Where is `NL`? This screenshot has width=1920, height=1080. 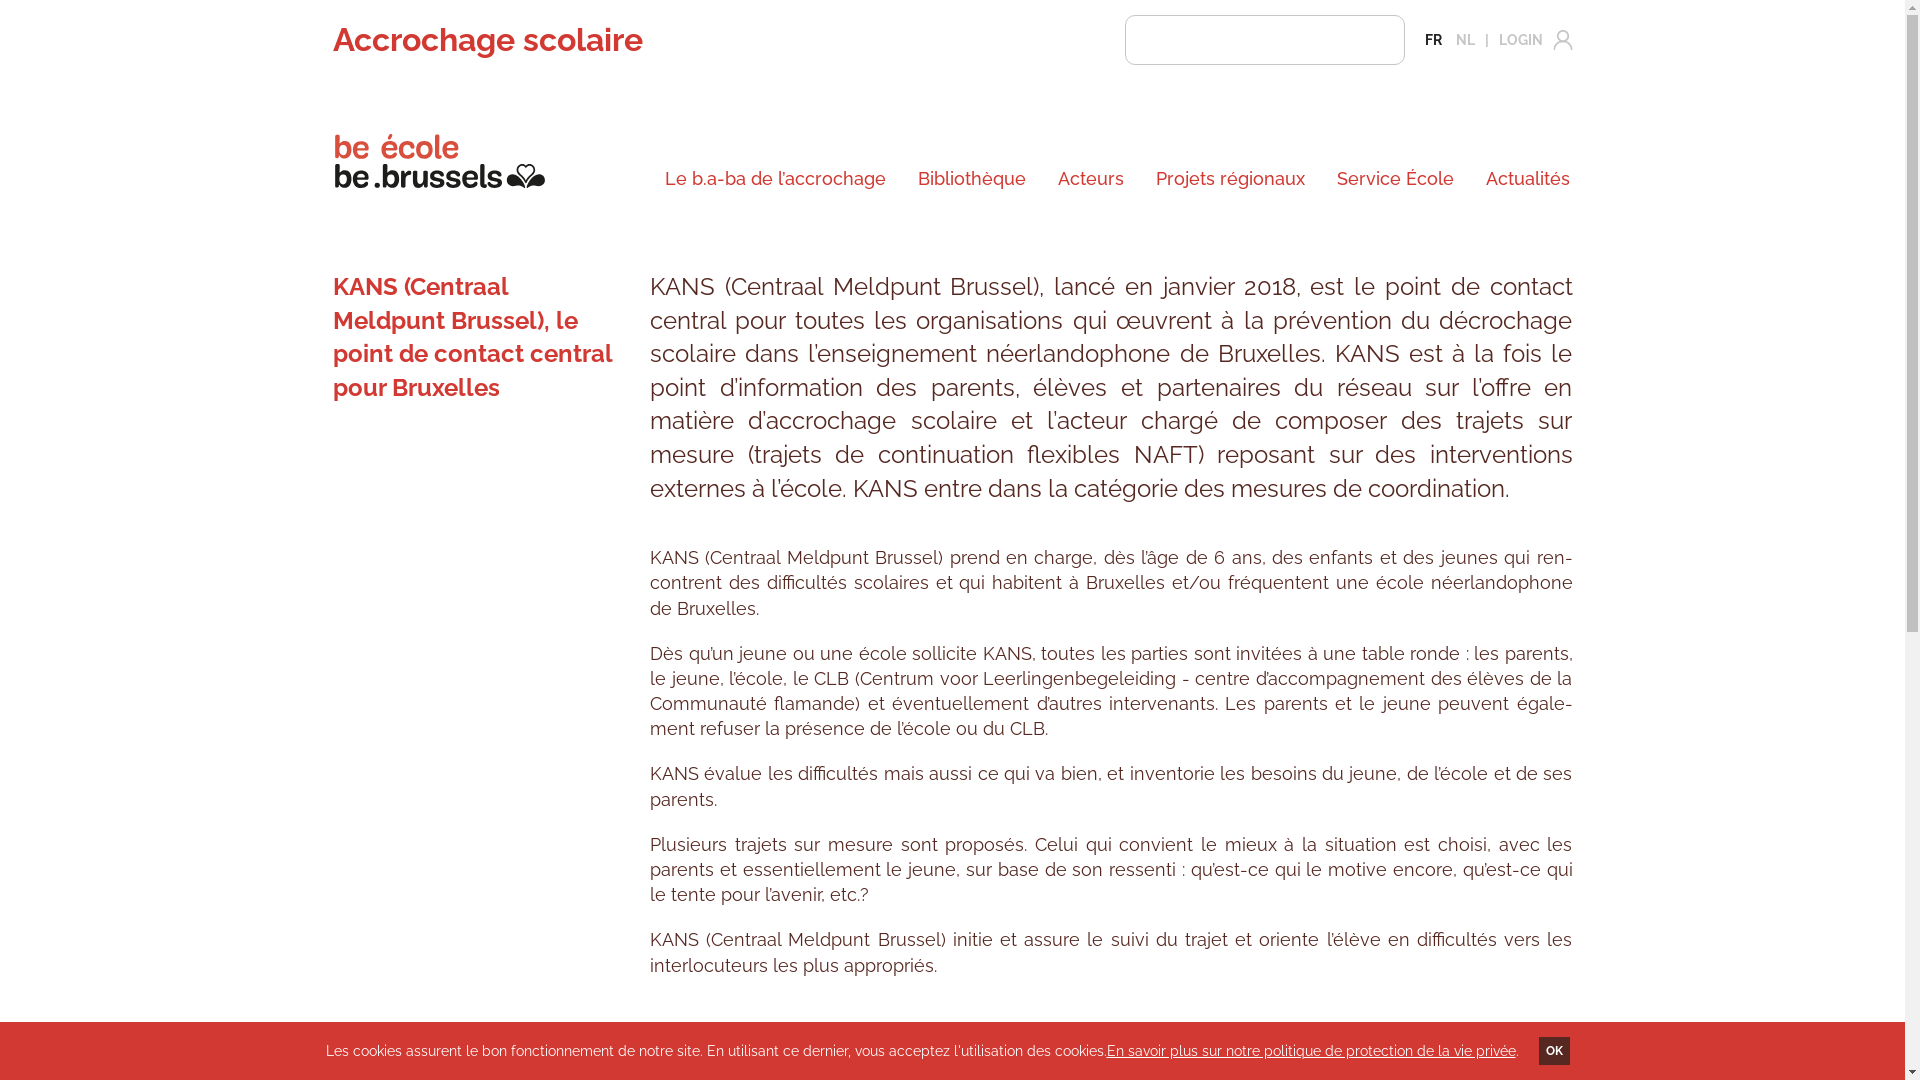
NL is located at coordinates (1466, 40).